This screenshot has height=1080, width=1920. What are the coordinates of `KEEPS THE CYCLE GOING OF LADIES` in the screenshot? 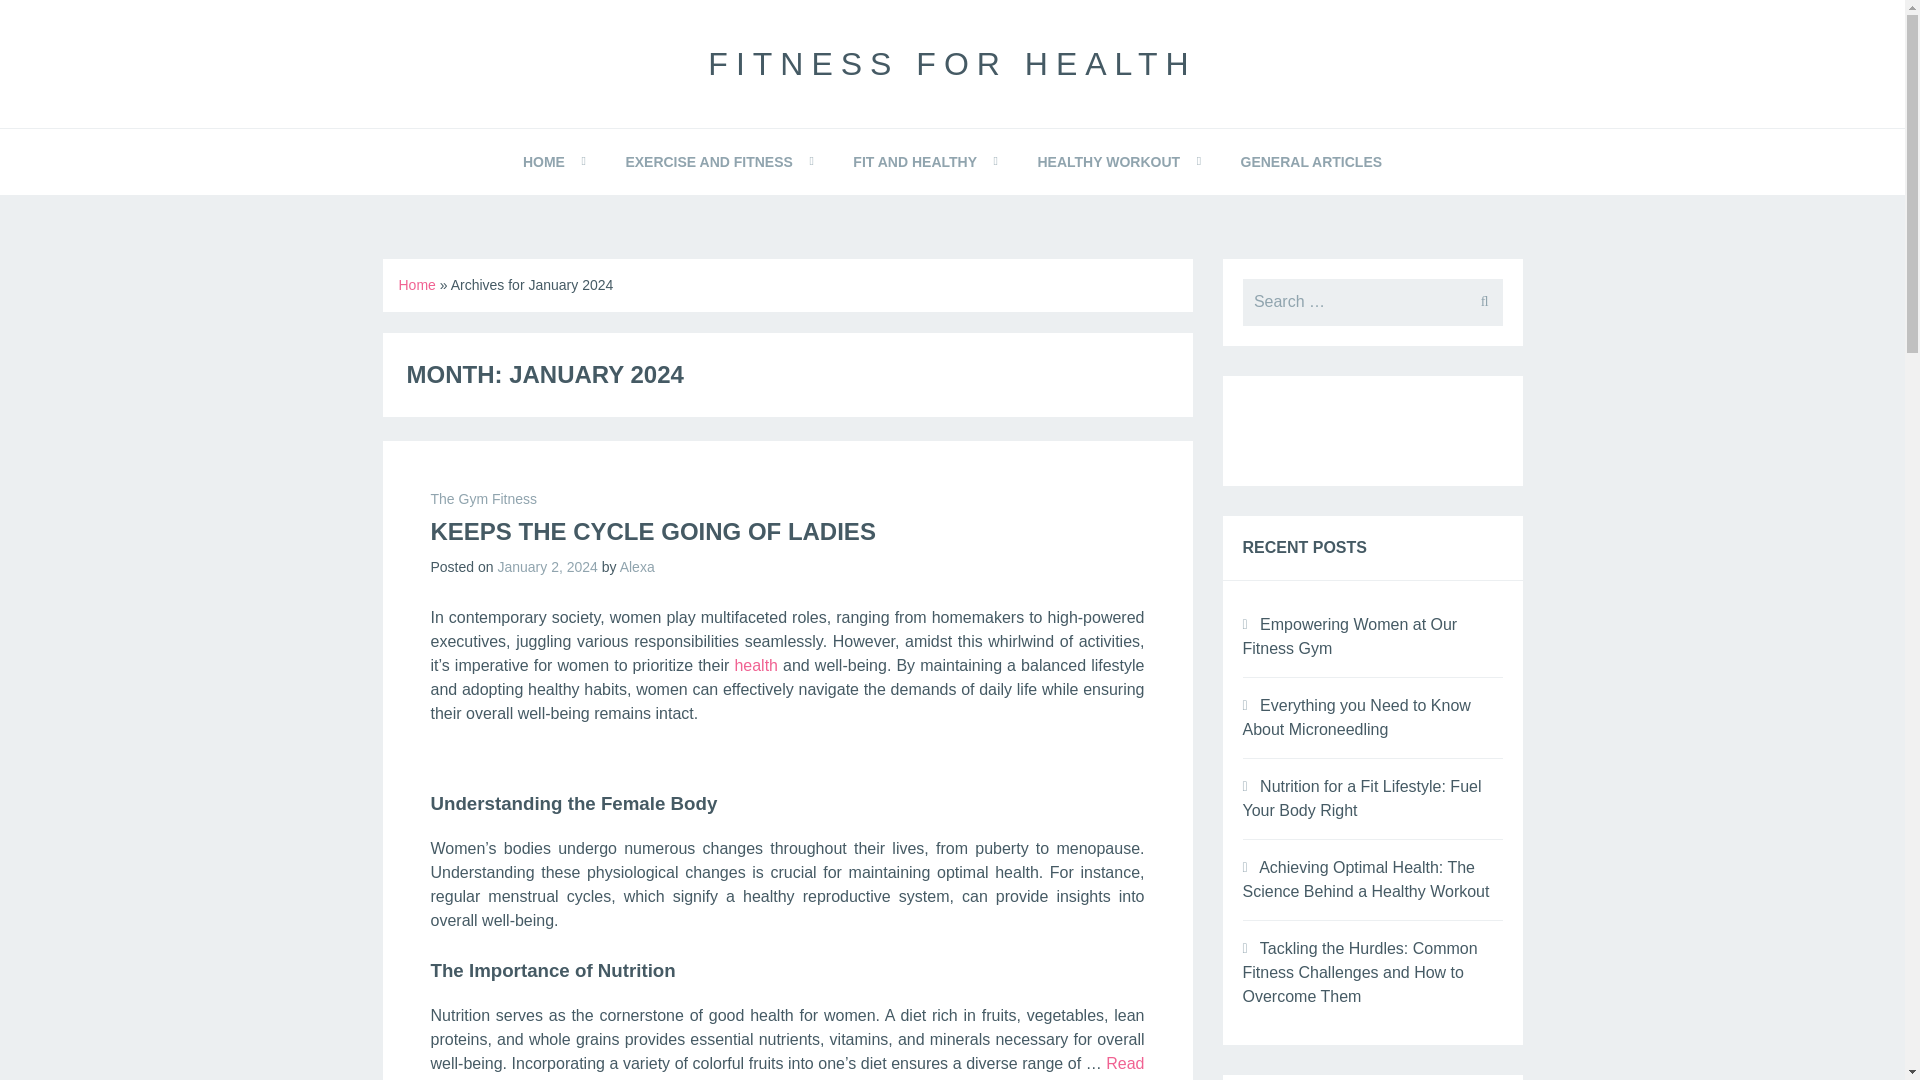 It's located at (652, 532).